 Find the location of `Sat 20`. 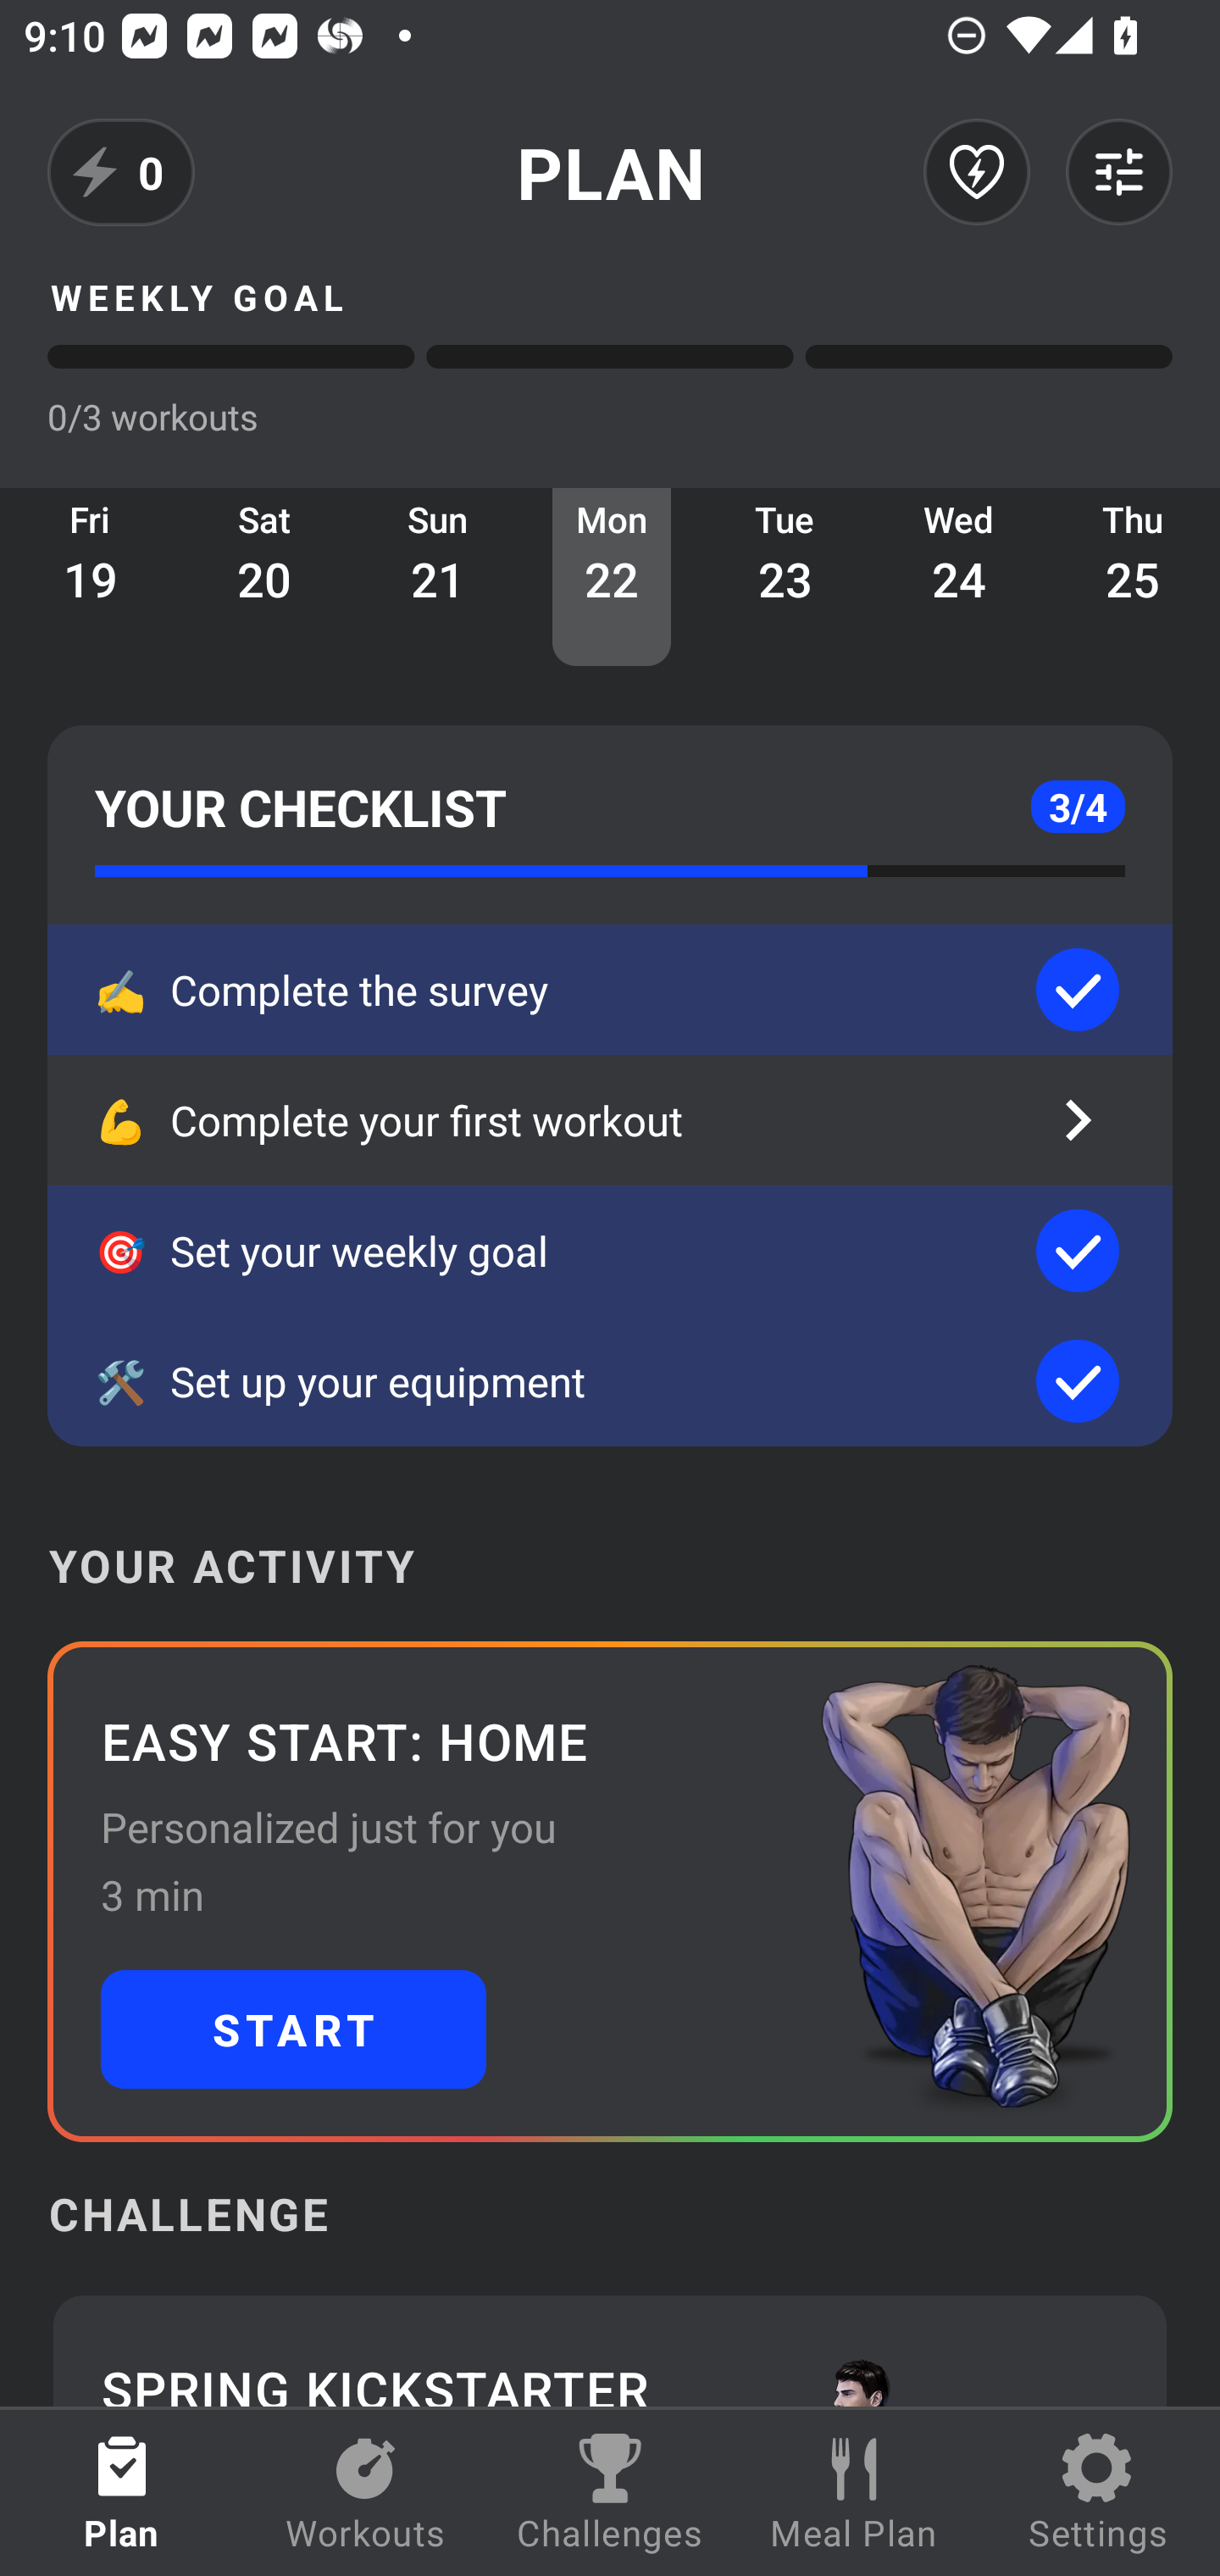

Sat 20 is located at coordinates (264, 576).